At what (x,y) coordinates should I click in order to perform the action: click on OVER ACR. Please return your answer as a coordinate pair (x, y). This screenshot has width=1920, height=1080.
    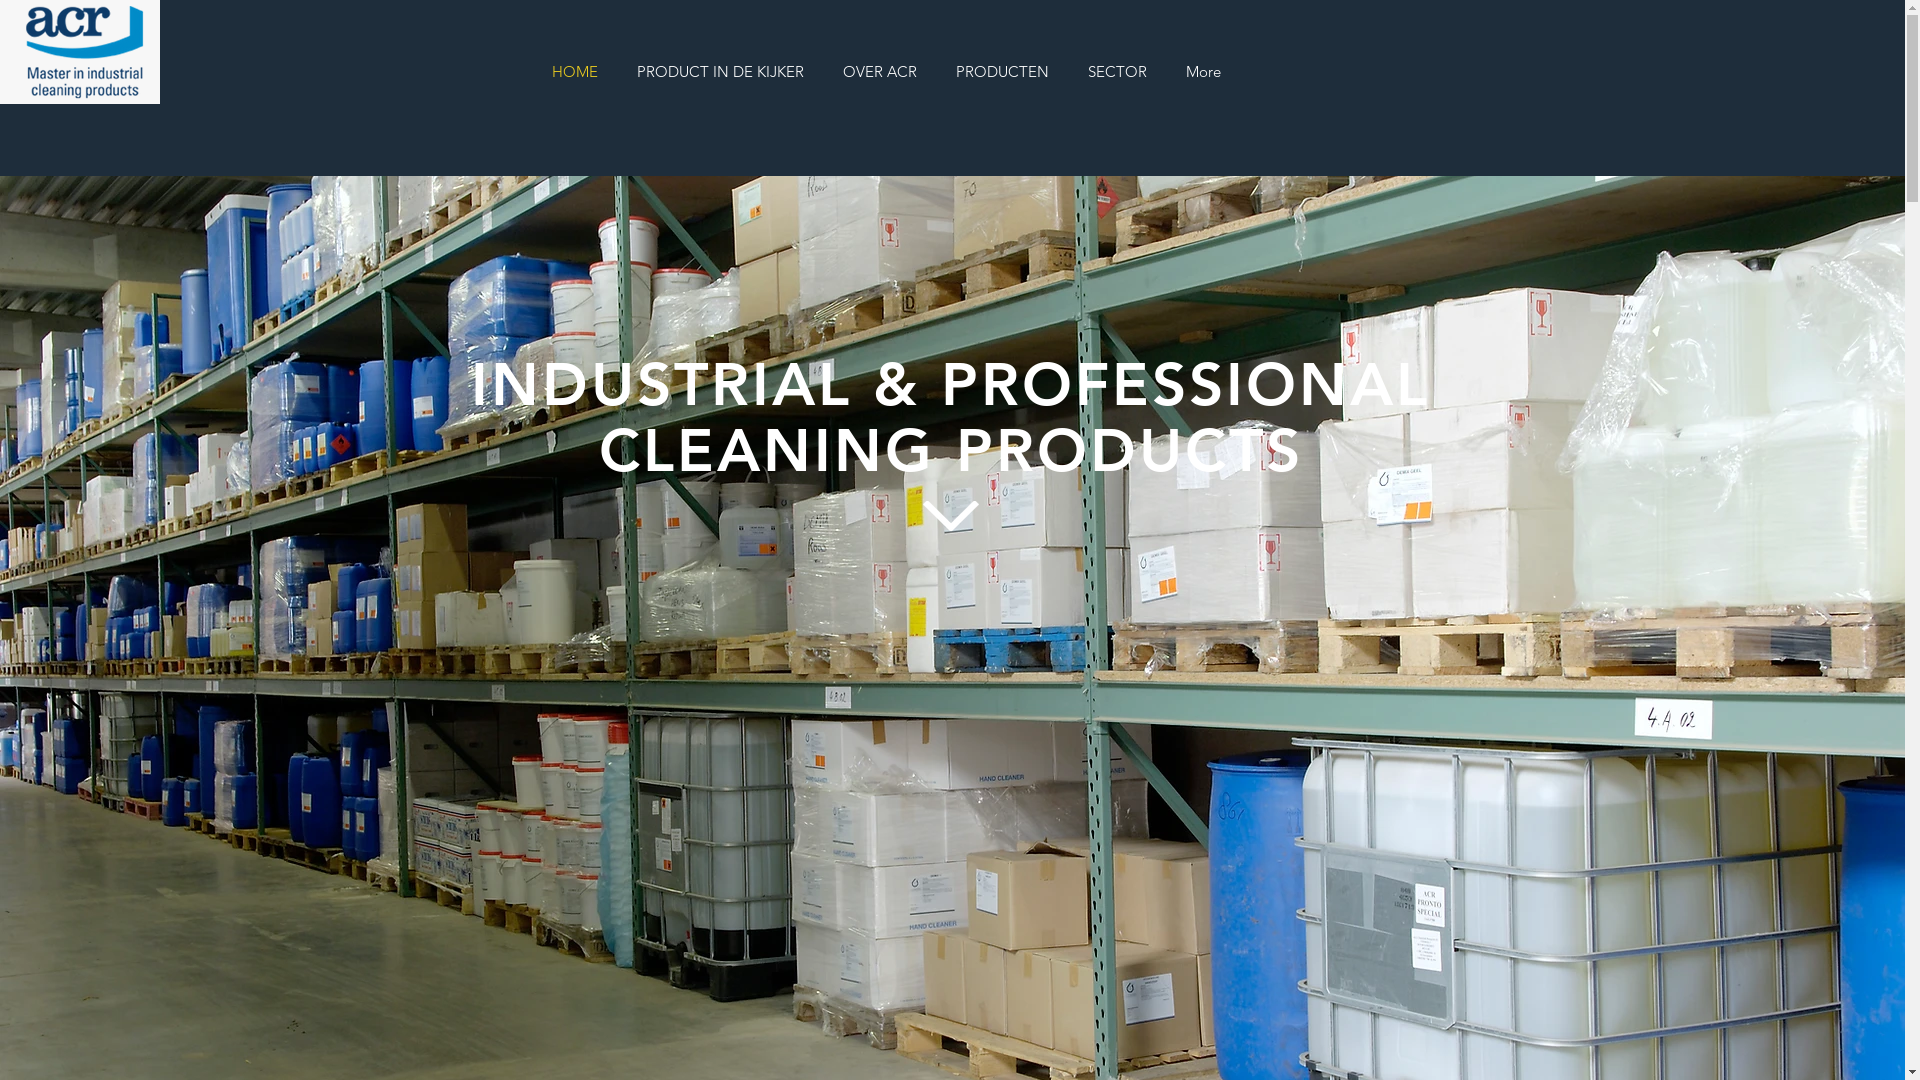
    Looking at the image, I should click on (776, 38).